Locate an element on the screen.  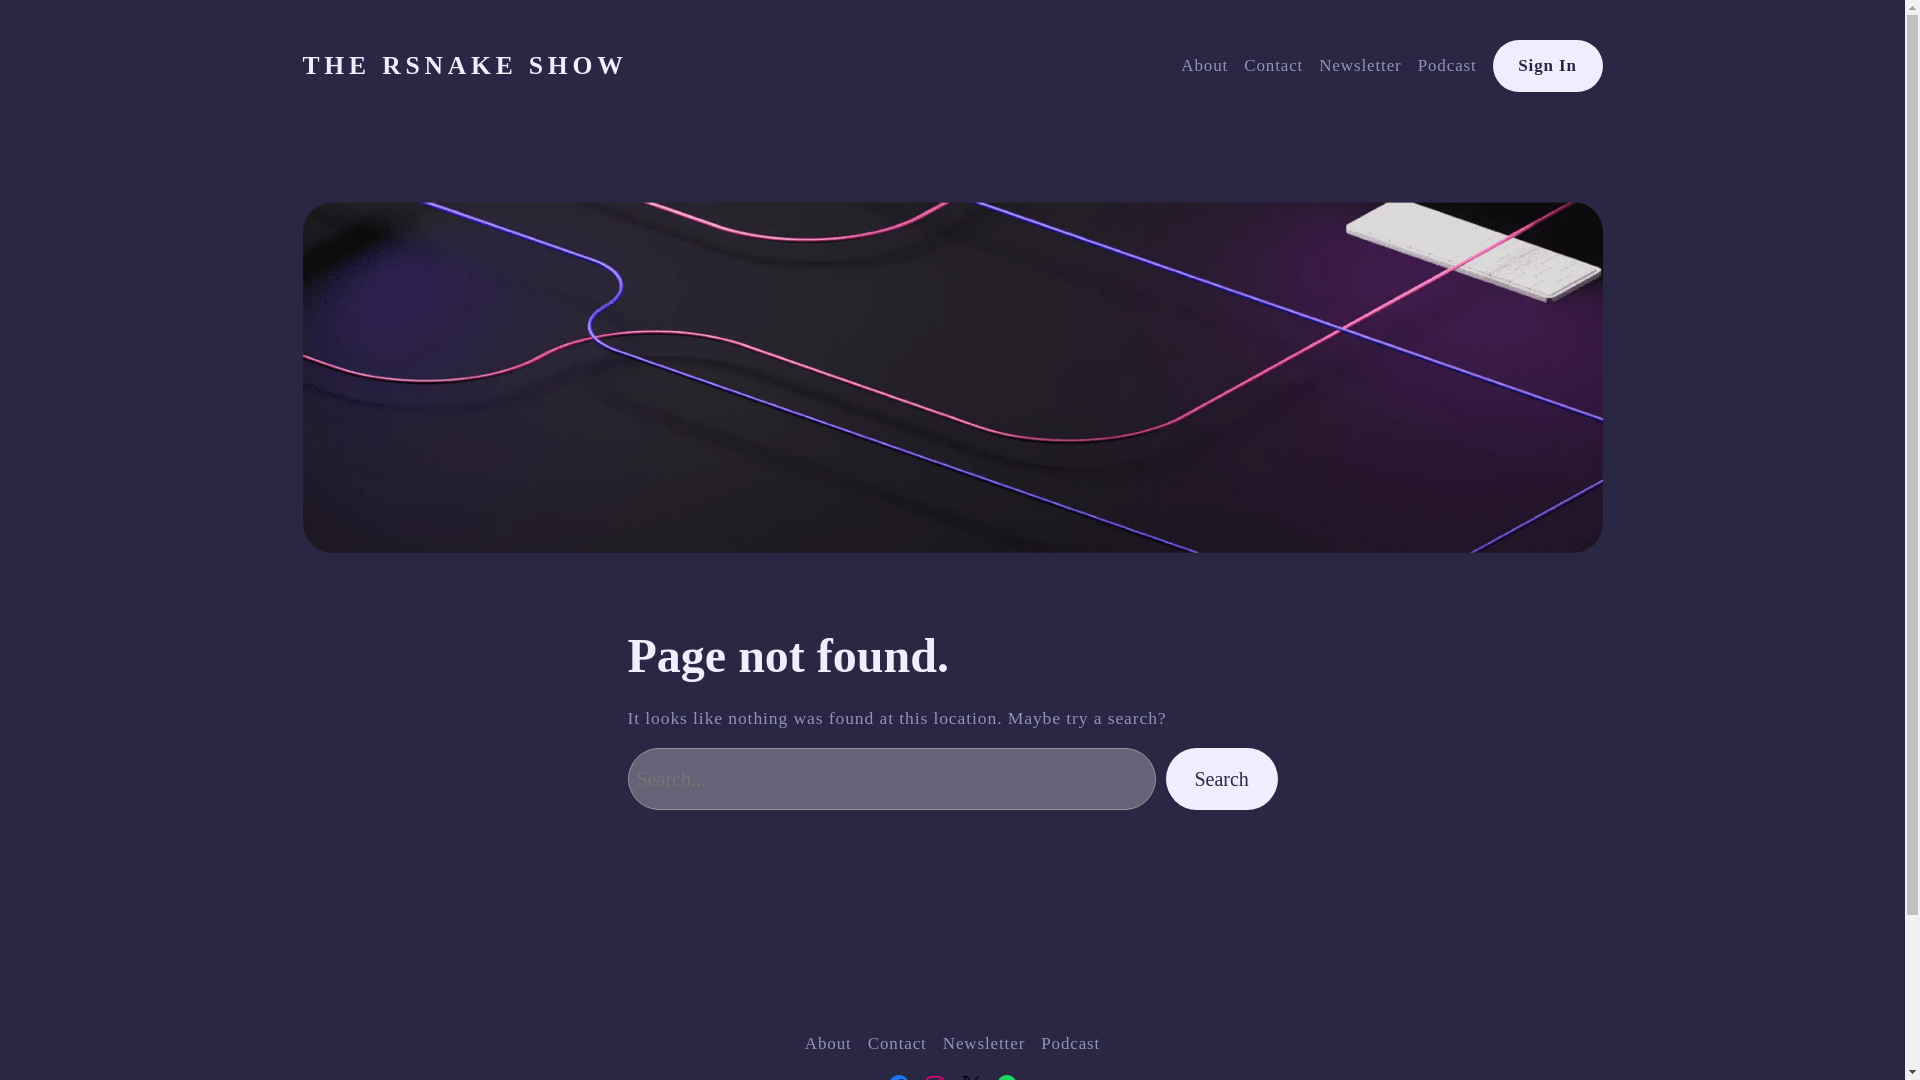
Spotify is located at coordinates (1006, 1076).